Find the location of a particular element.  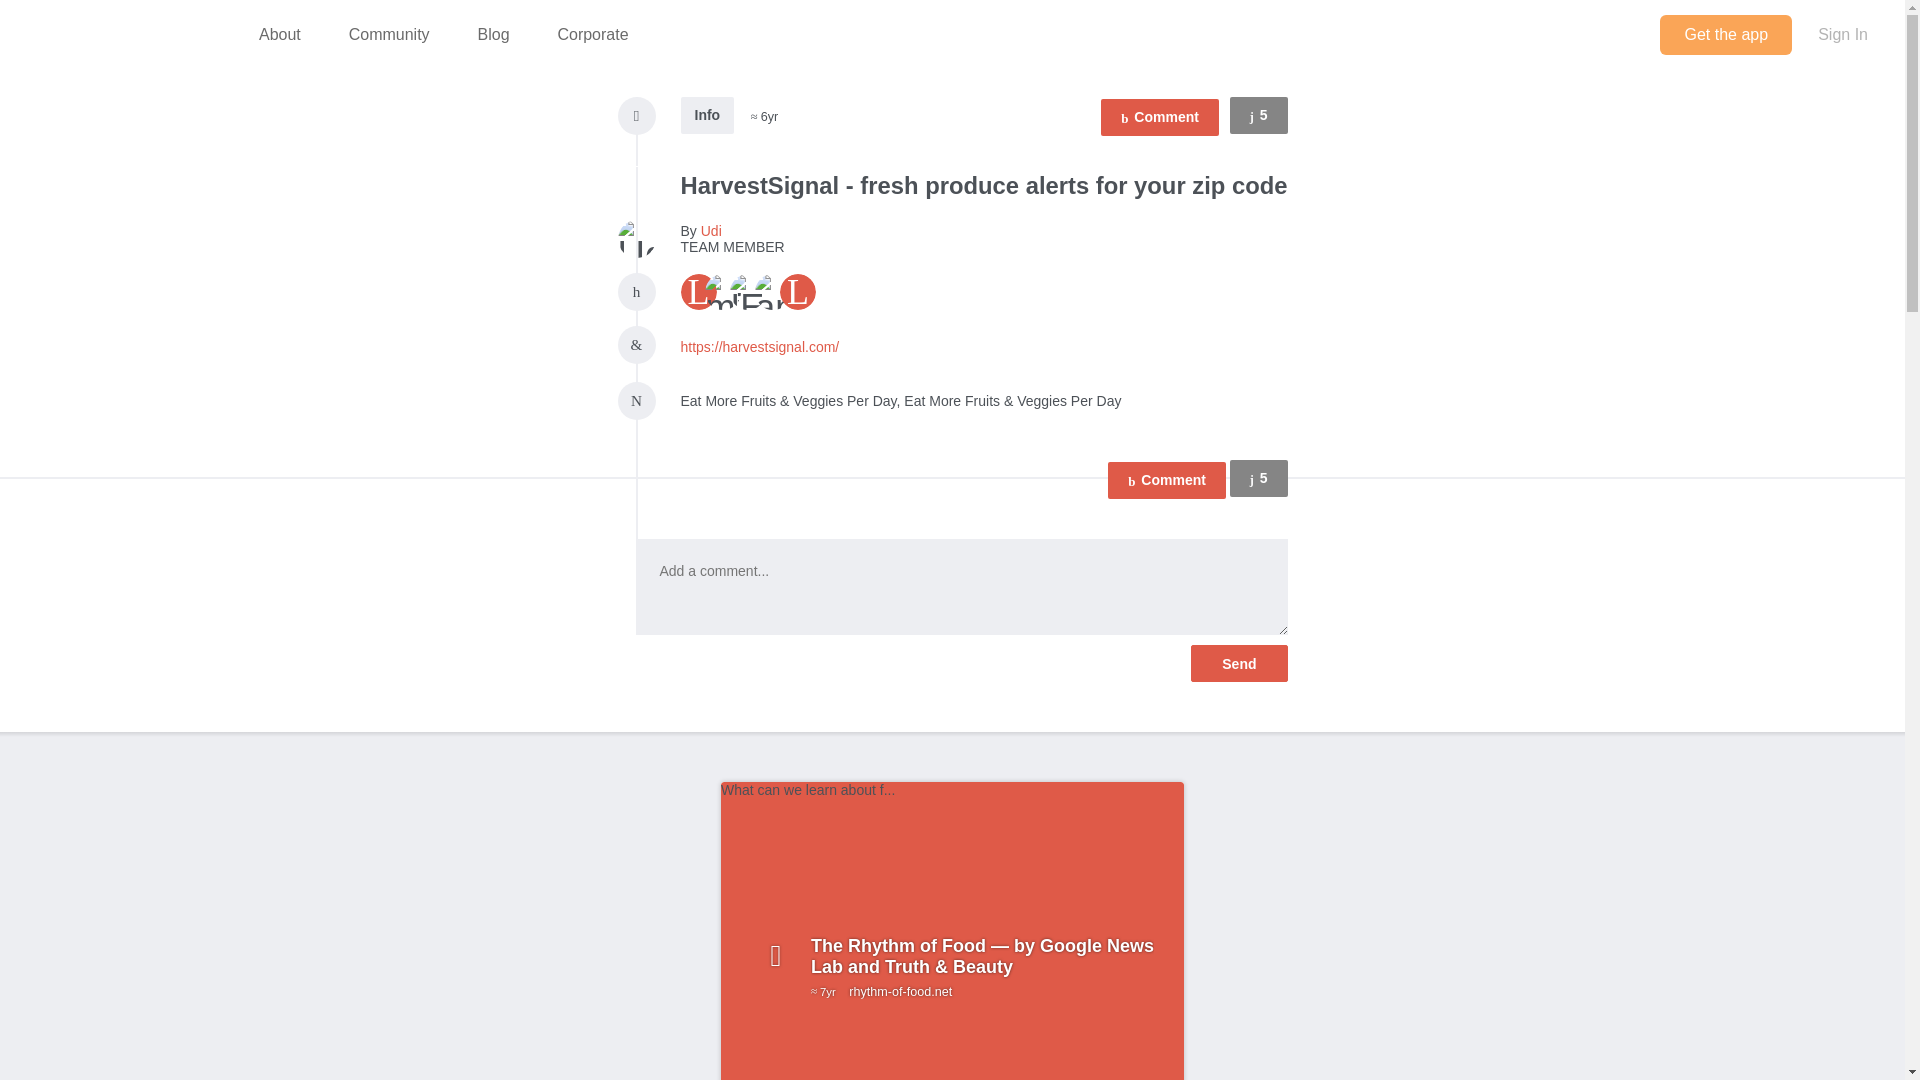

Get the app is located at coordinates (710, 230).